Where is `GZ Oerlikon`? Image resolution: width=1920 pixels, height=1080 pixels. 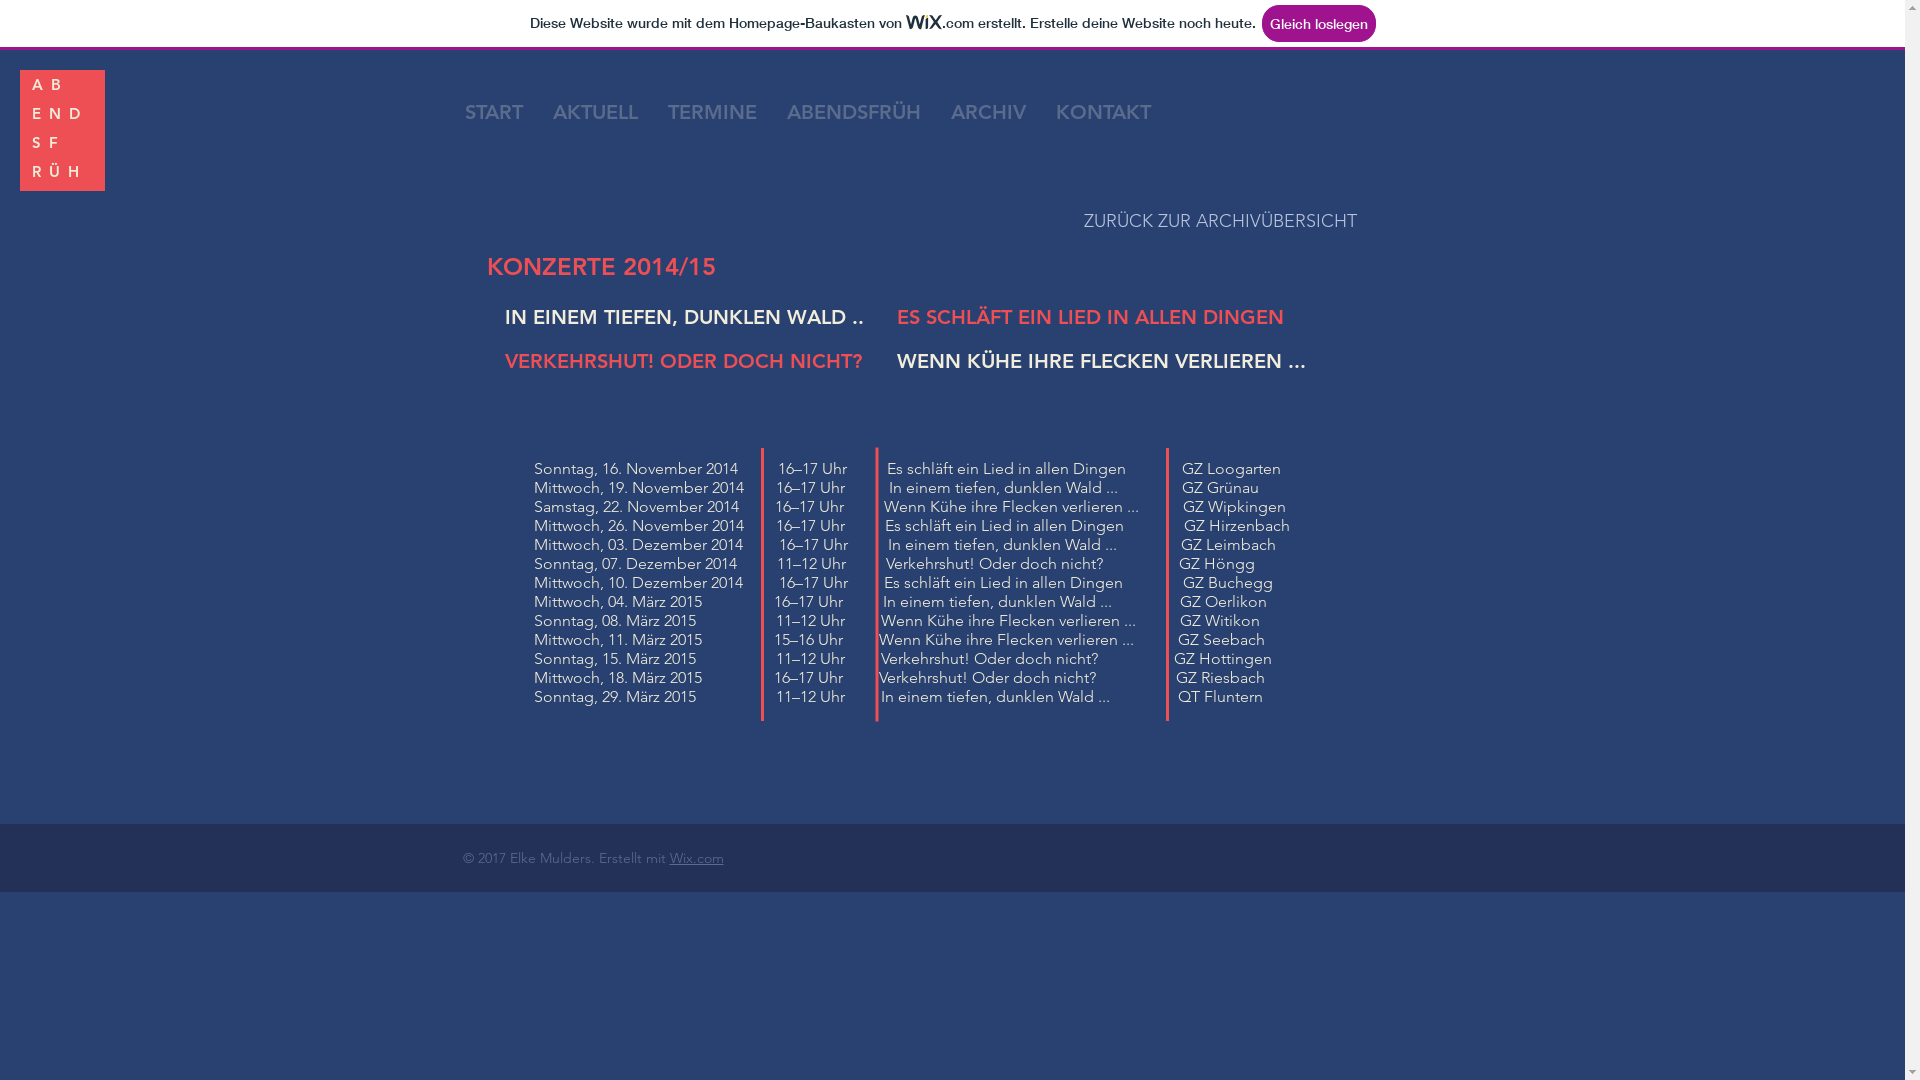 GZ Oerlikon is located at coordinates (1224, 602).